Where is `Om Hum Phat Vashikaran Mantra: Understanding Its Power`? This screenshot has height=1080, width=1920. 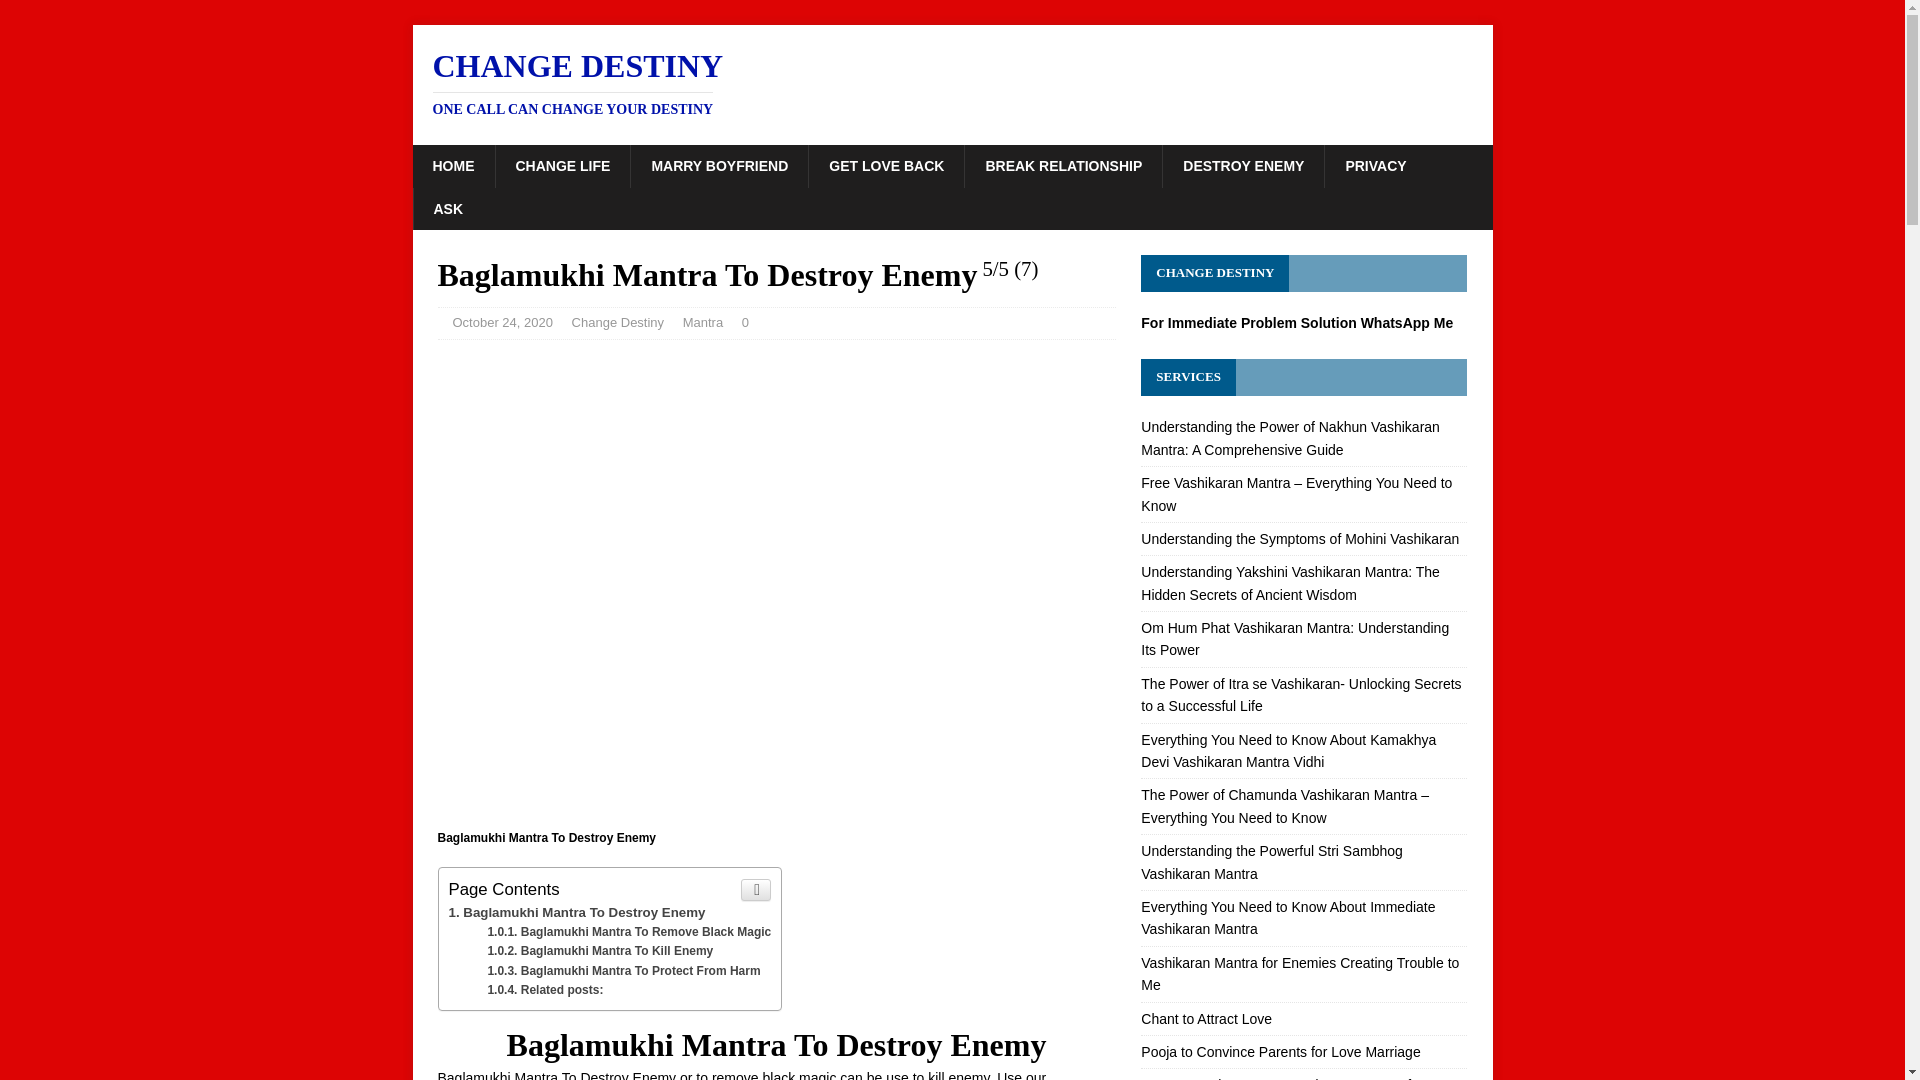 Om Hum Phat Vashikaran Mantra: Understanding Its Power is located at coordinates (452, 165).